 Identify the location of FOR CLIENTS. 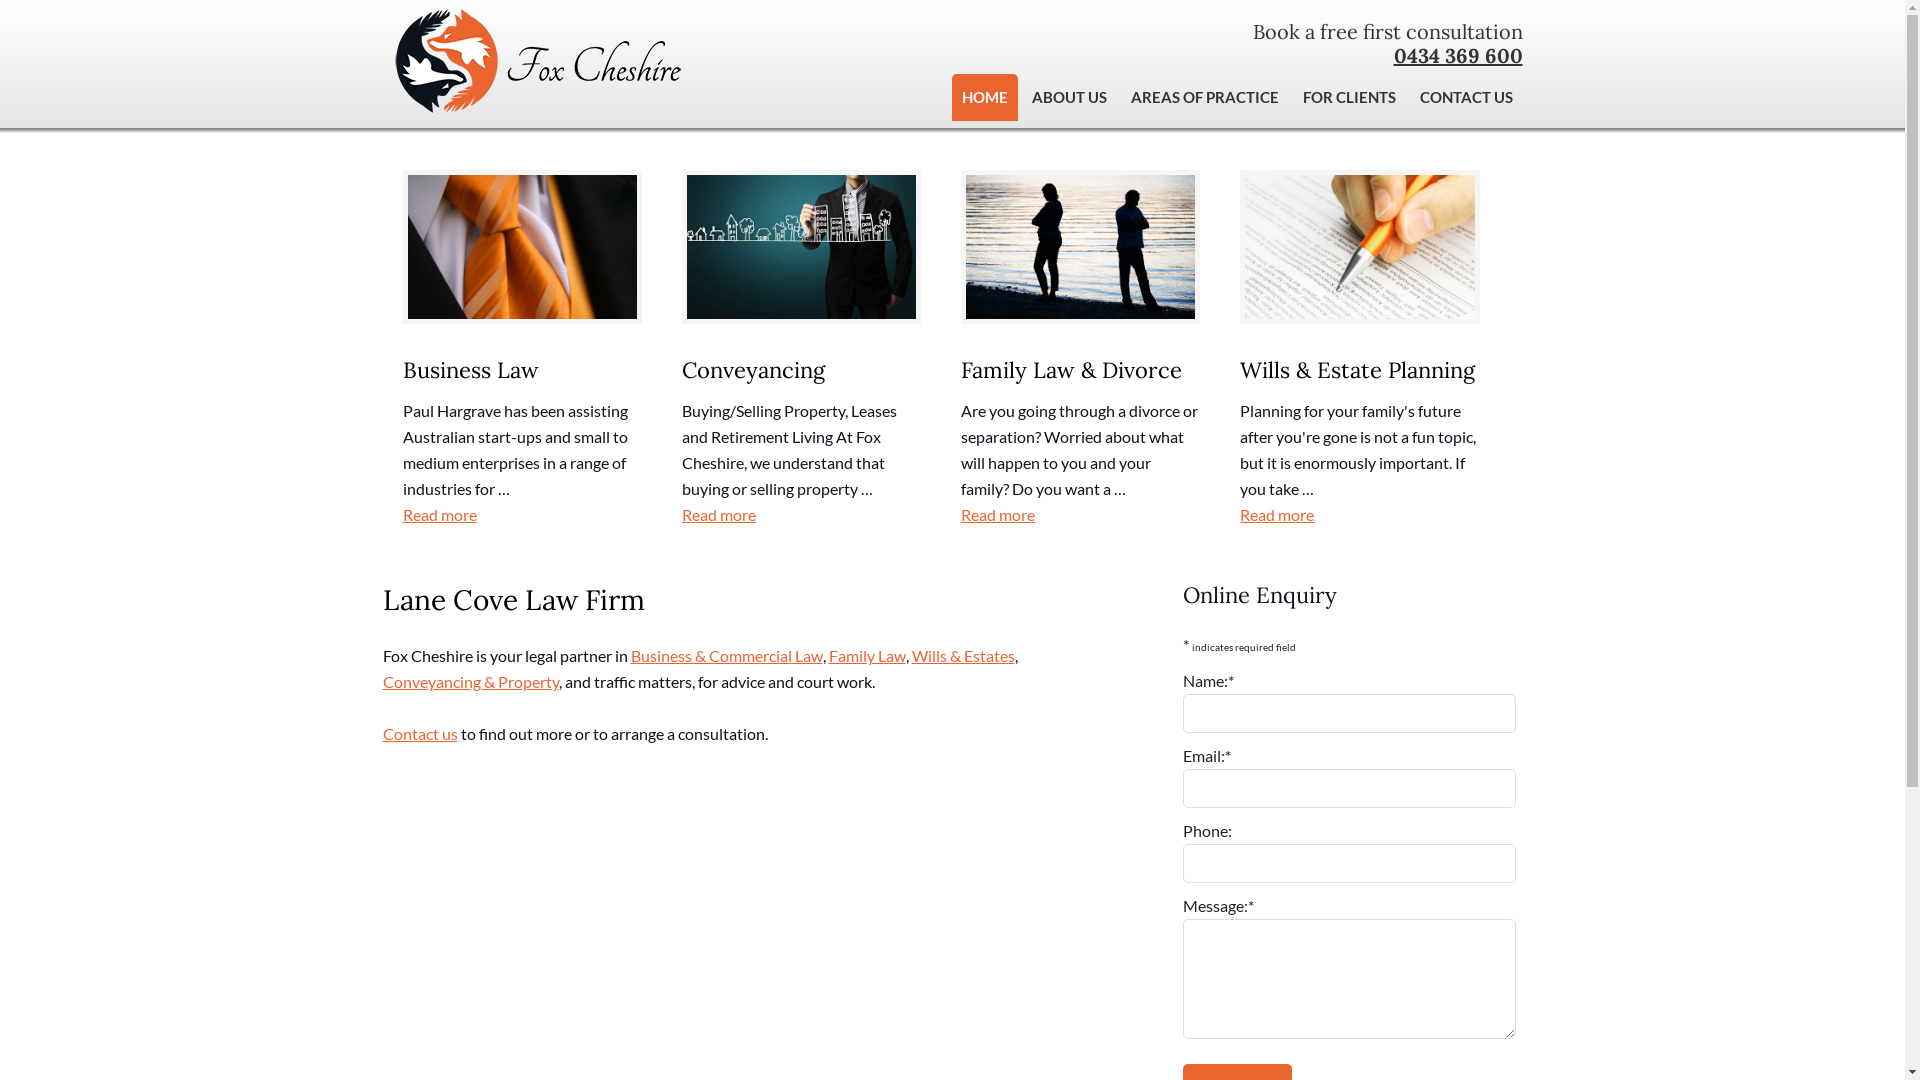
(1348, 98).